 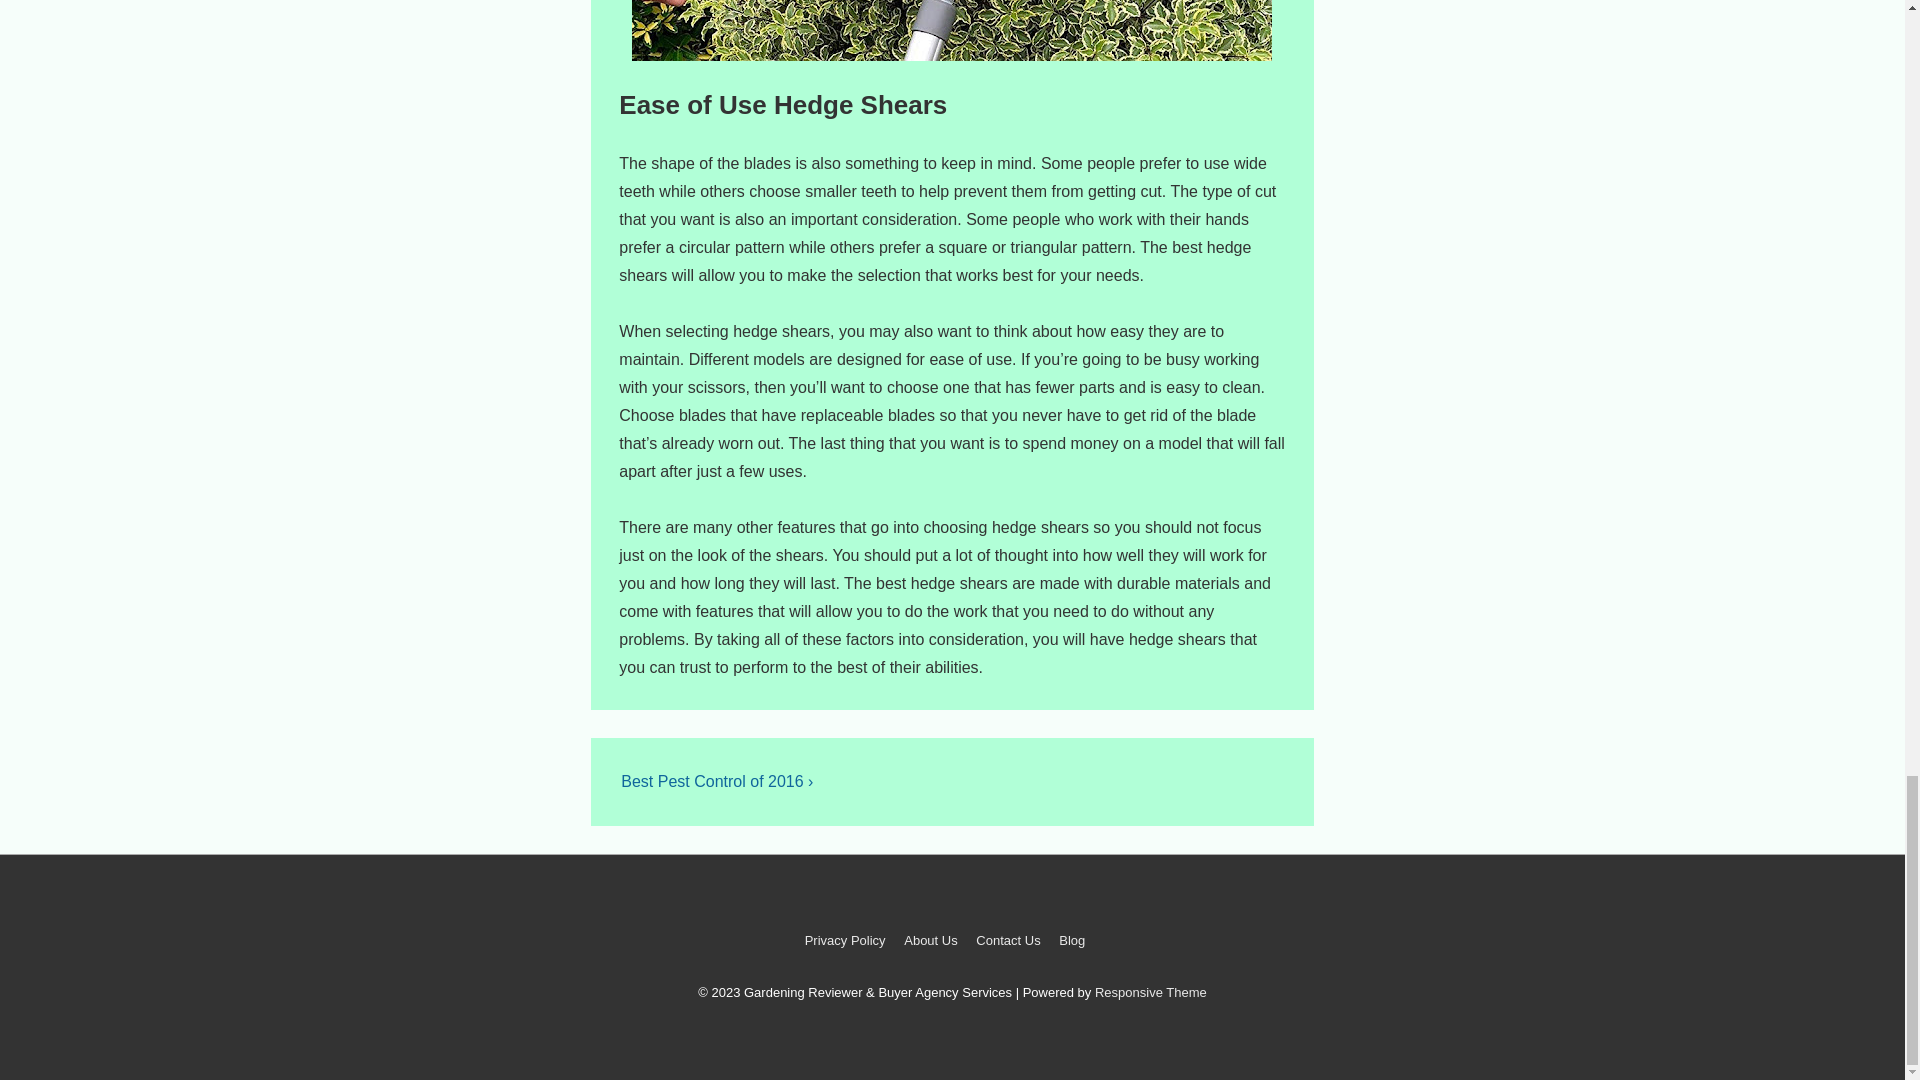 What do you see at coordinates (930, 940) in the screenshot?
I see `About Us` at bounding box center [930, 940].